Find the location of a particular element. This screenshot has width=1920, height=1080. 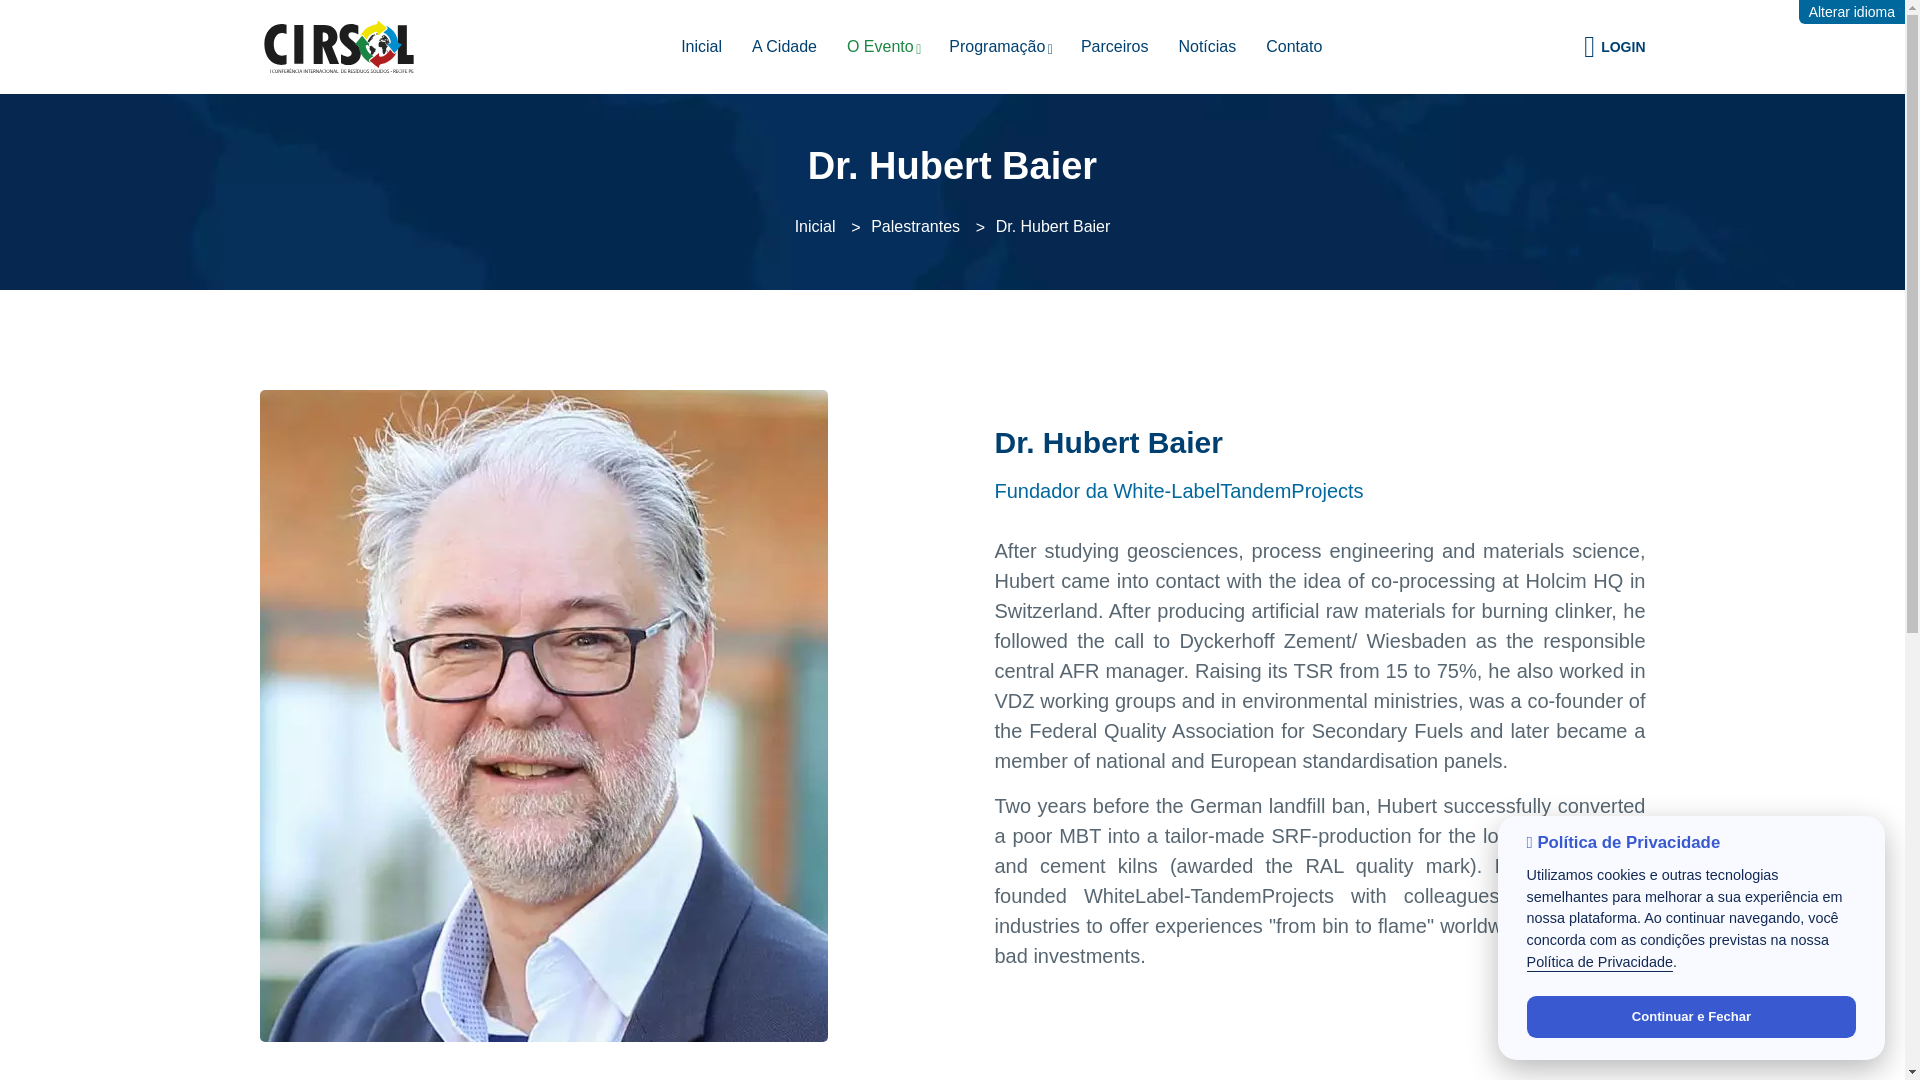

LOGIN is located at coordinates (1614, 46).